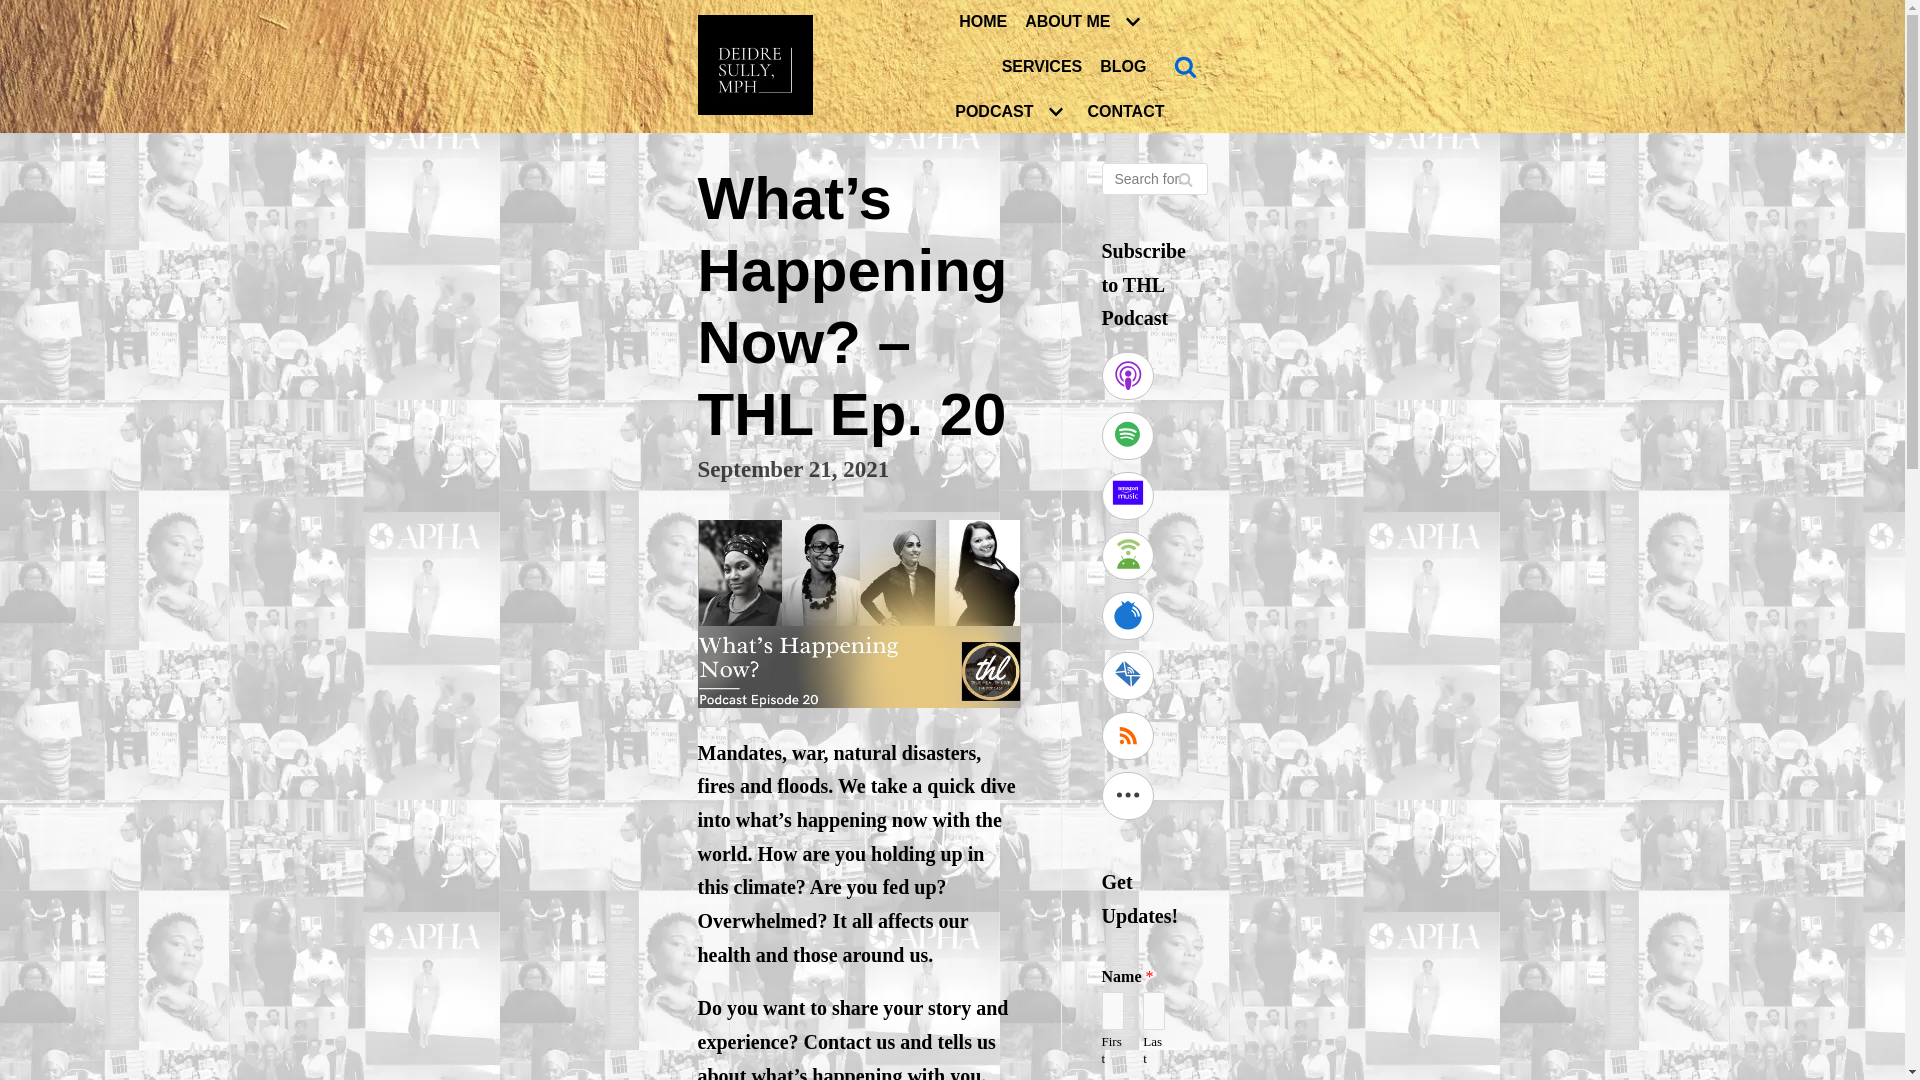 This screenshot has height=1080, width=1920. What do you see at coordinates (982, 21) in the screenshot?
I see `HOME` at bounding box center [982, 21].